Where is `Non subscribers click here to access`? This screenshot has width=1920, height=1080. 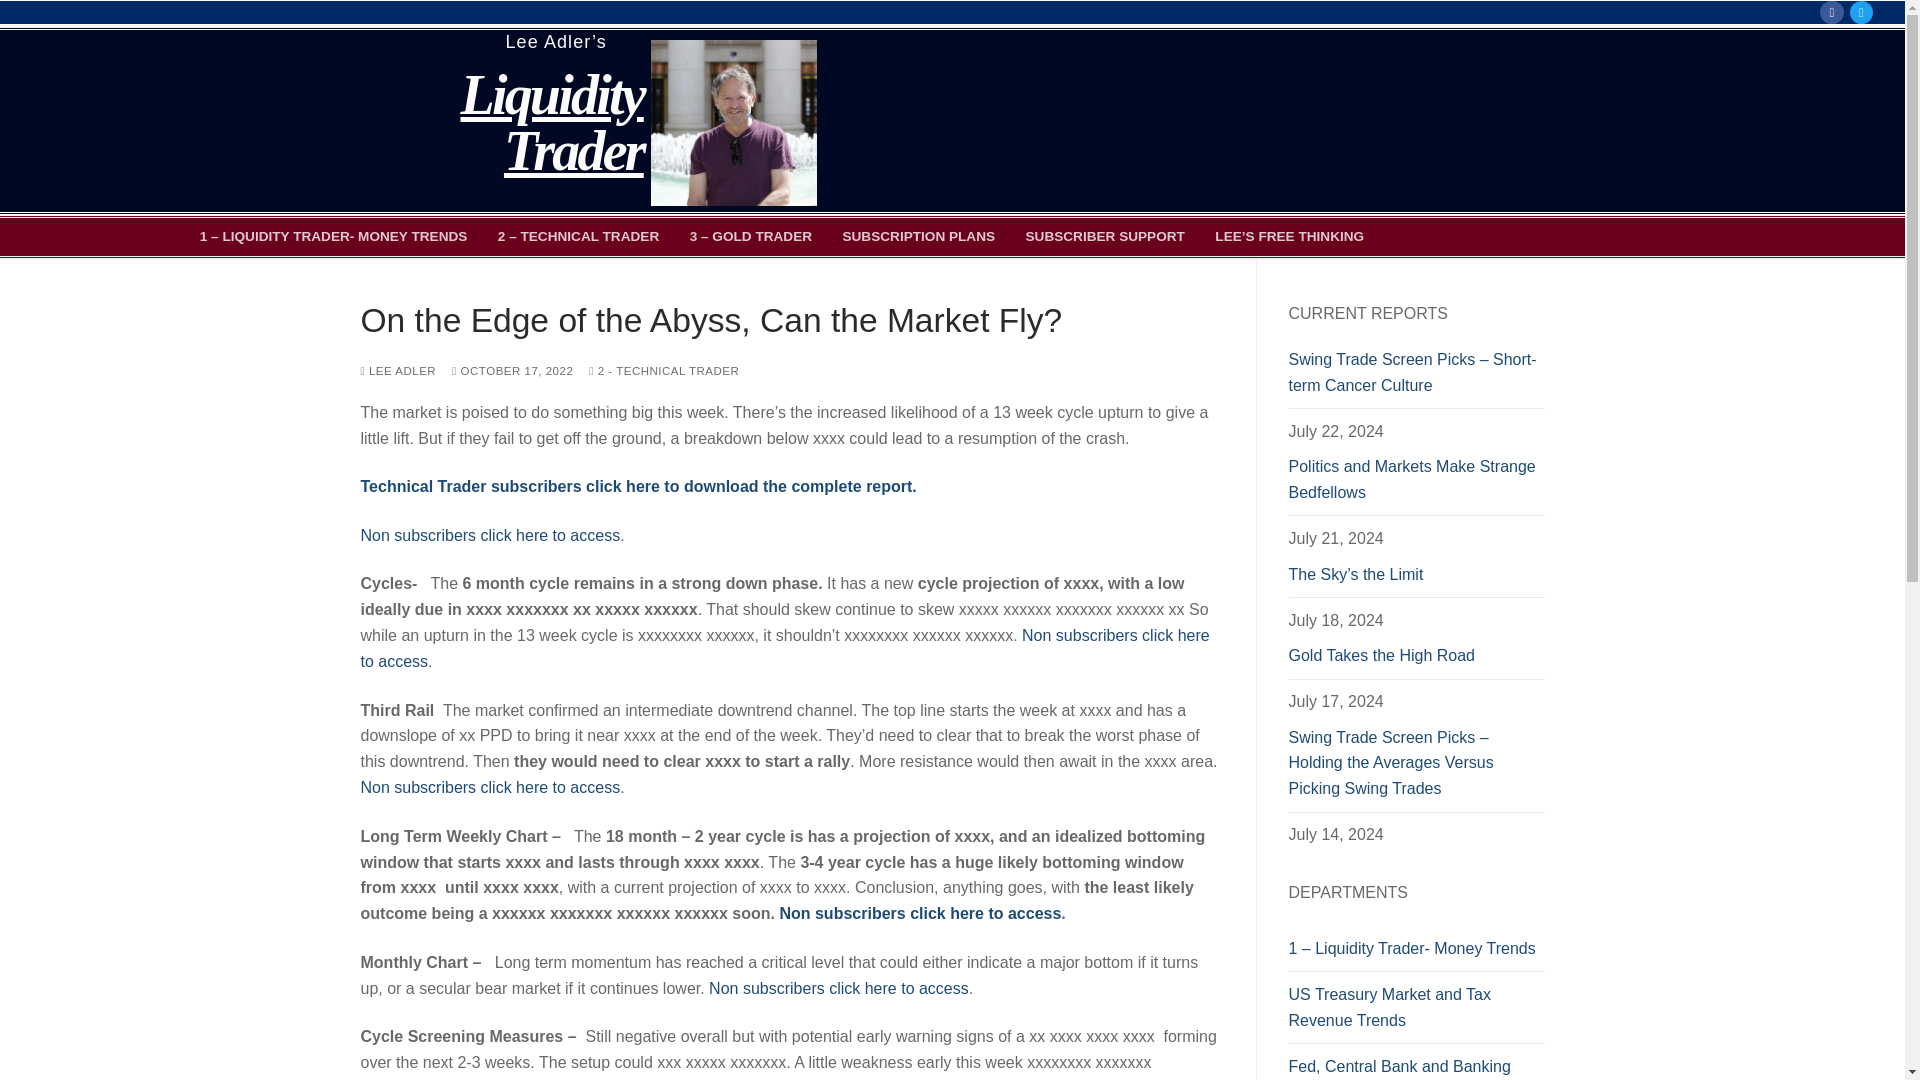 Non subscribers click here to access is located at coordinates (838, 988).